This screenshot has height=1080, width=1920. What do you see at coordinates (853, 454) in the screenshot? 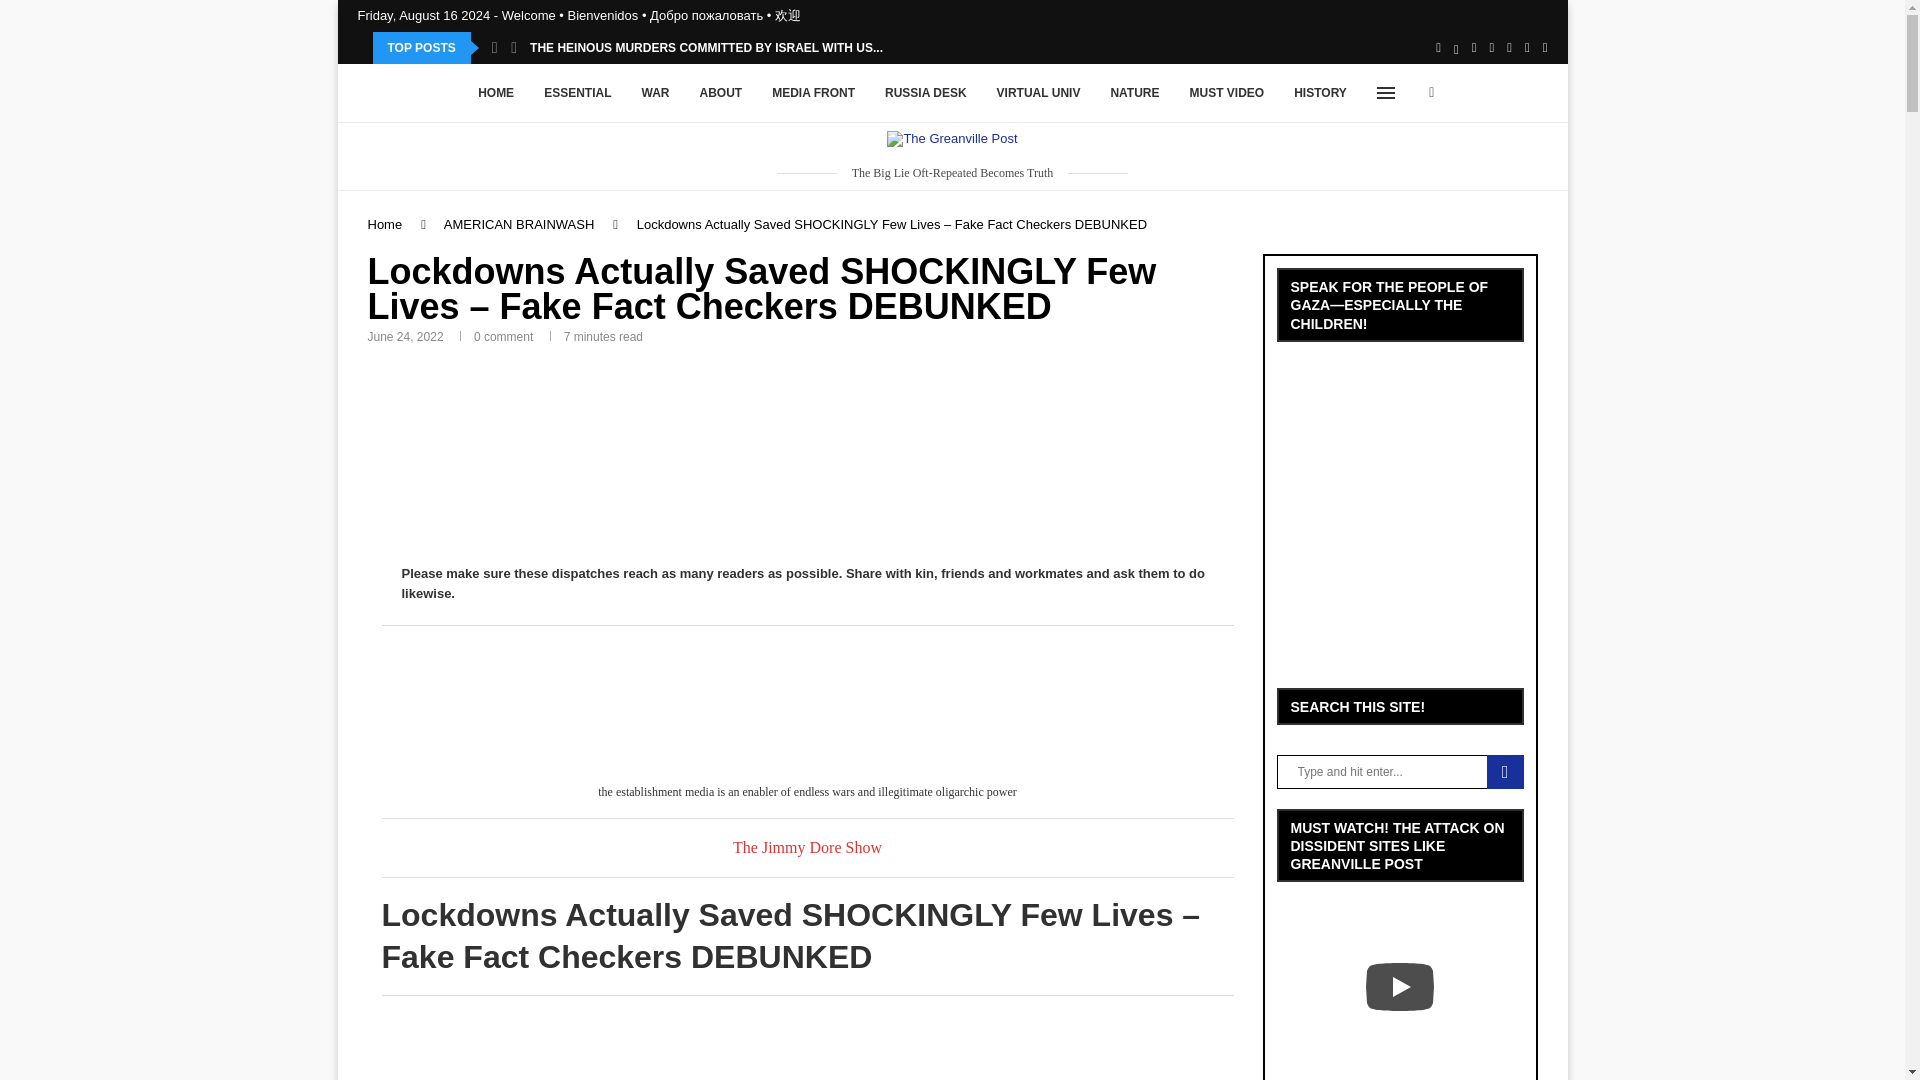
I see `Print Content` at bounding box center [853, 454].